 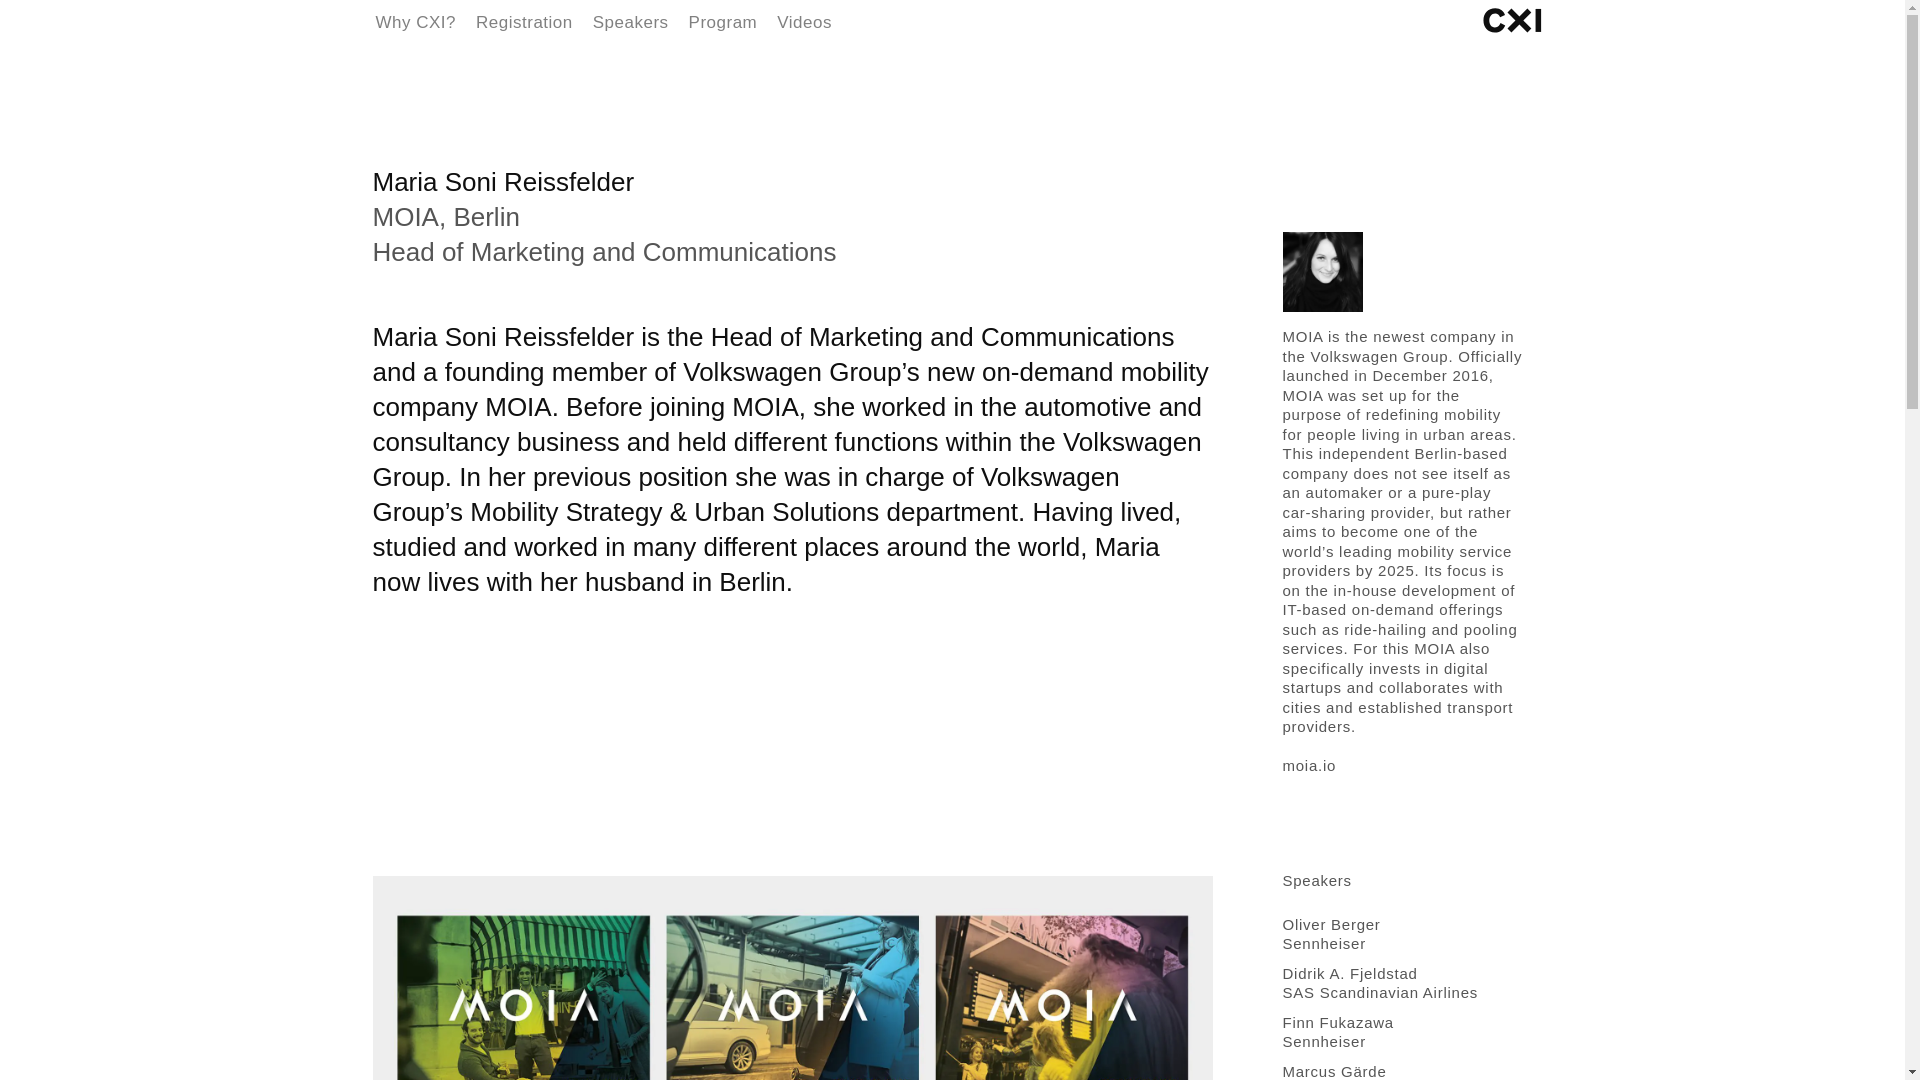 What do you see at coordinates (416, 22) in the screenshot?
I see `Why CXI?` at bounding box center [416, 22].